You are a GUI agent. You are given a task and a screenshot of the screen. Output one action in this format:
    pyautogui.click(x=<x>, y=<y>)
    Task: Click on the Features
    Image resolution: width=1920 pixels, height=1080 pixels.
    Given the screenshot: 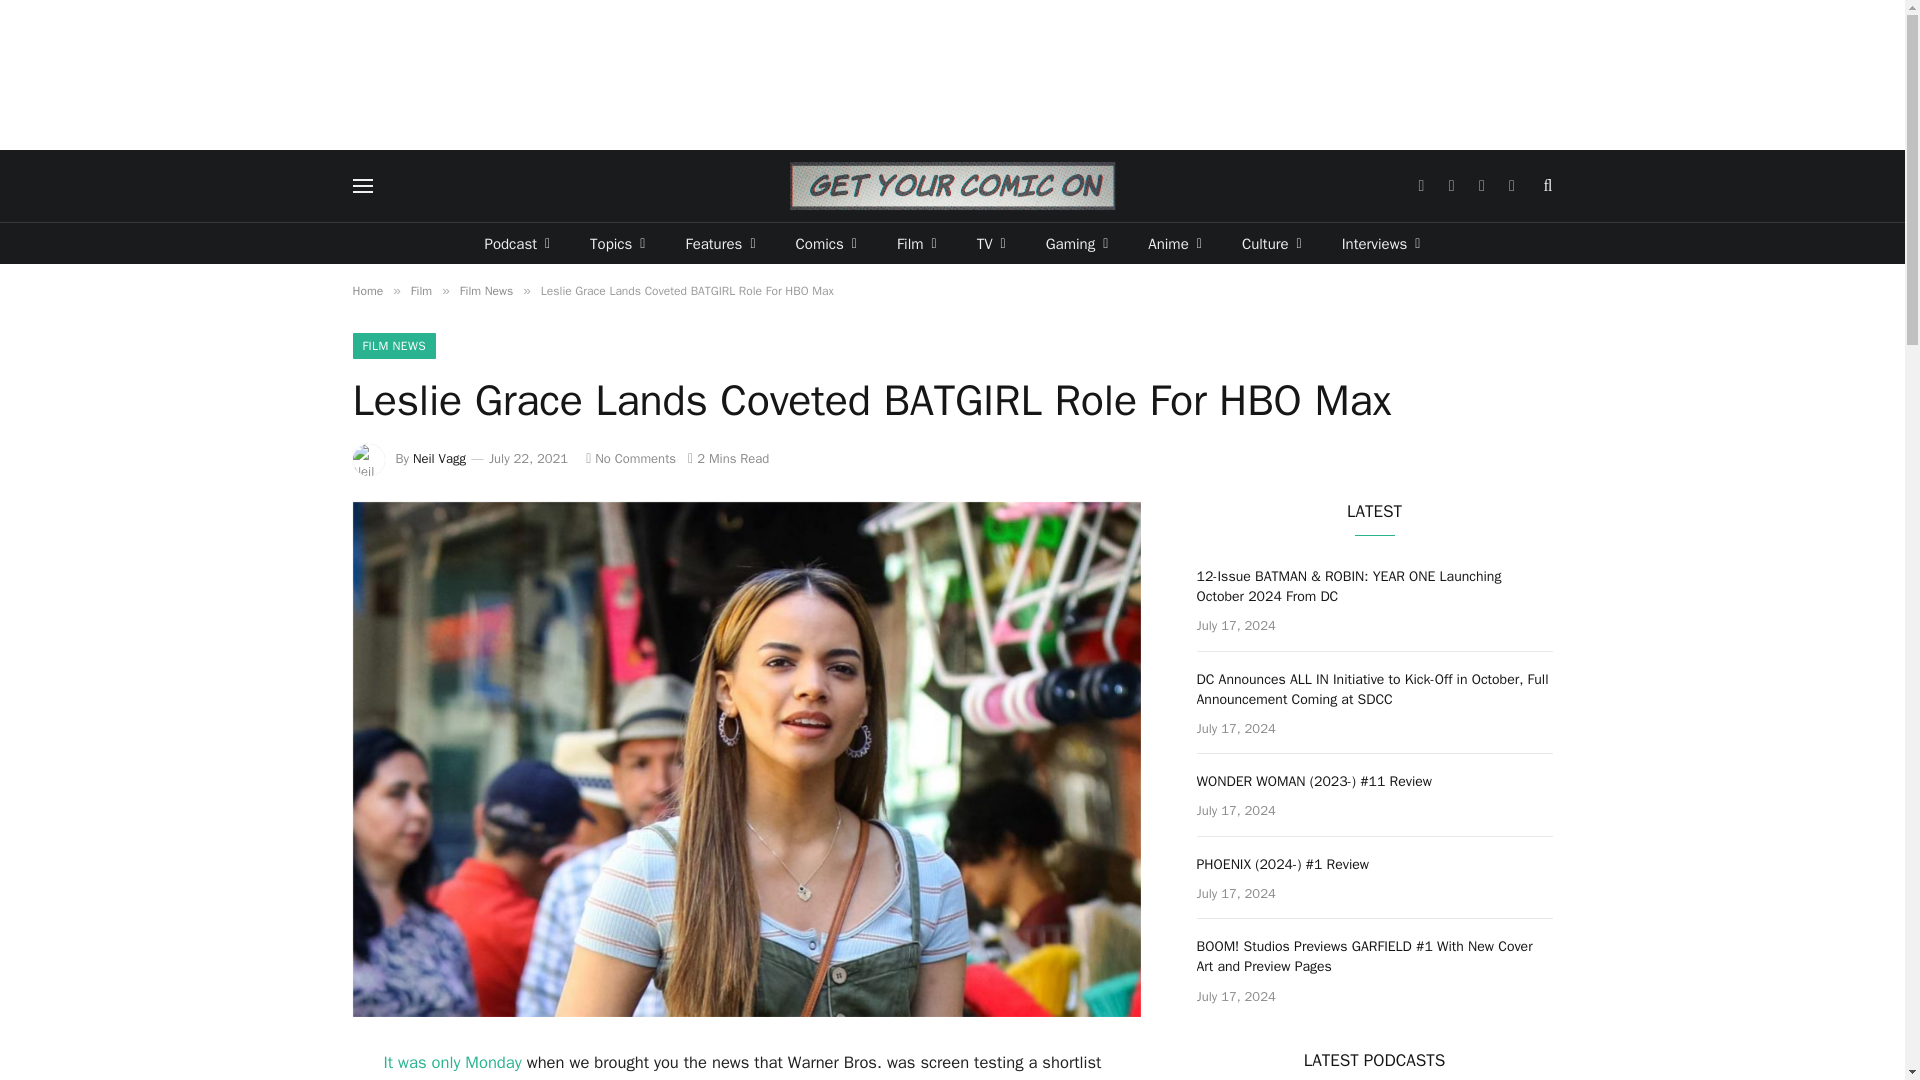 What is the action you would take?
    pyautogui.click(x=720, y=242)
    